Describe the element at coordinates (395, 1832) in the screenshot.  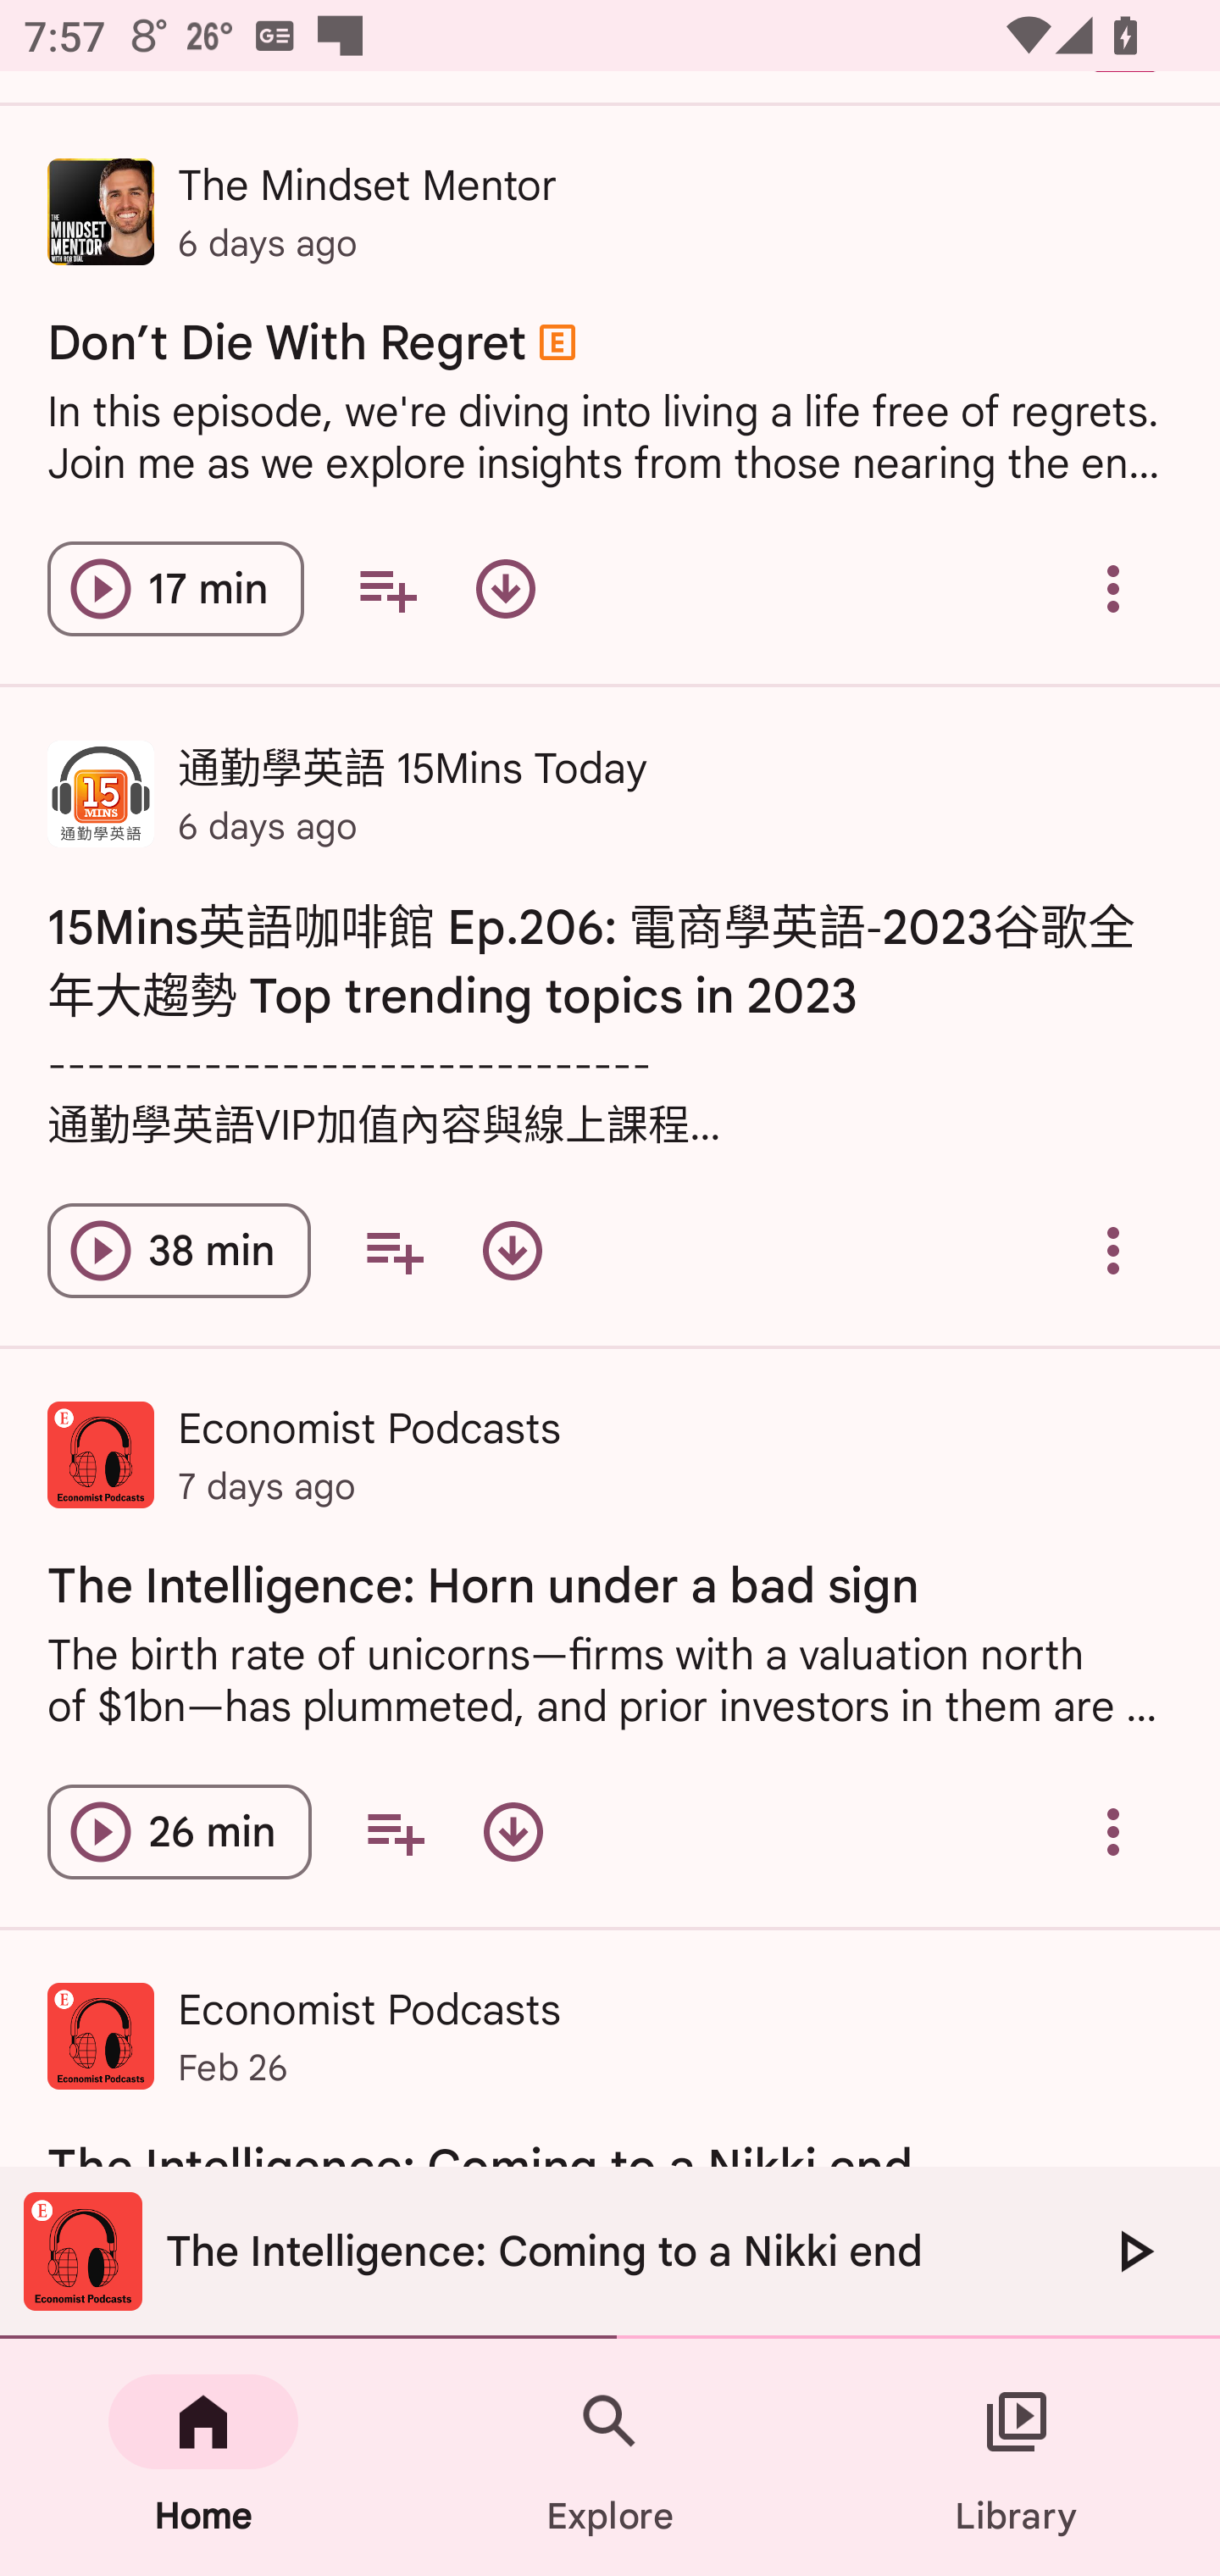
I see `Add to your queue` at that location.